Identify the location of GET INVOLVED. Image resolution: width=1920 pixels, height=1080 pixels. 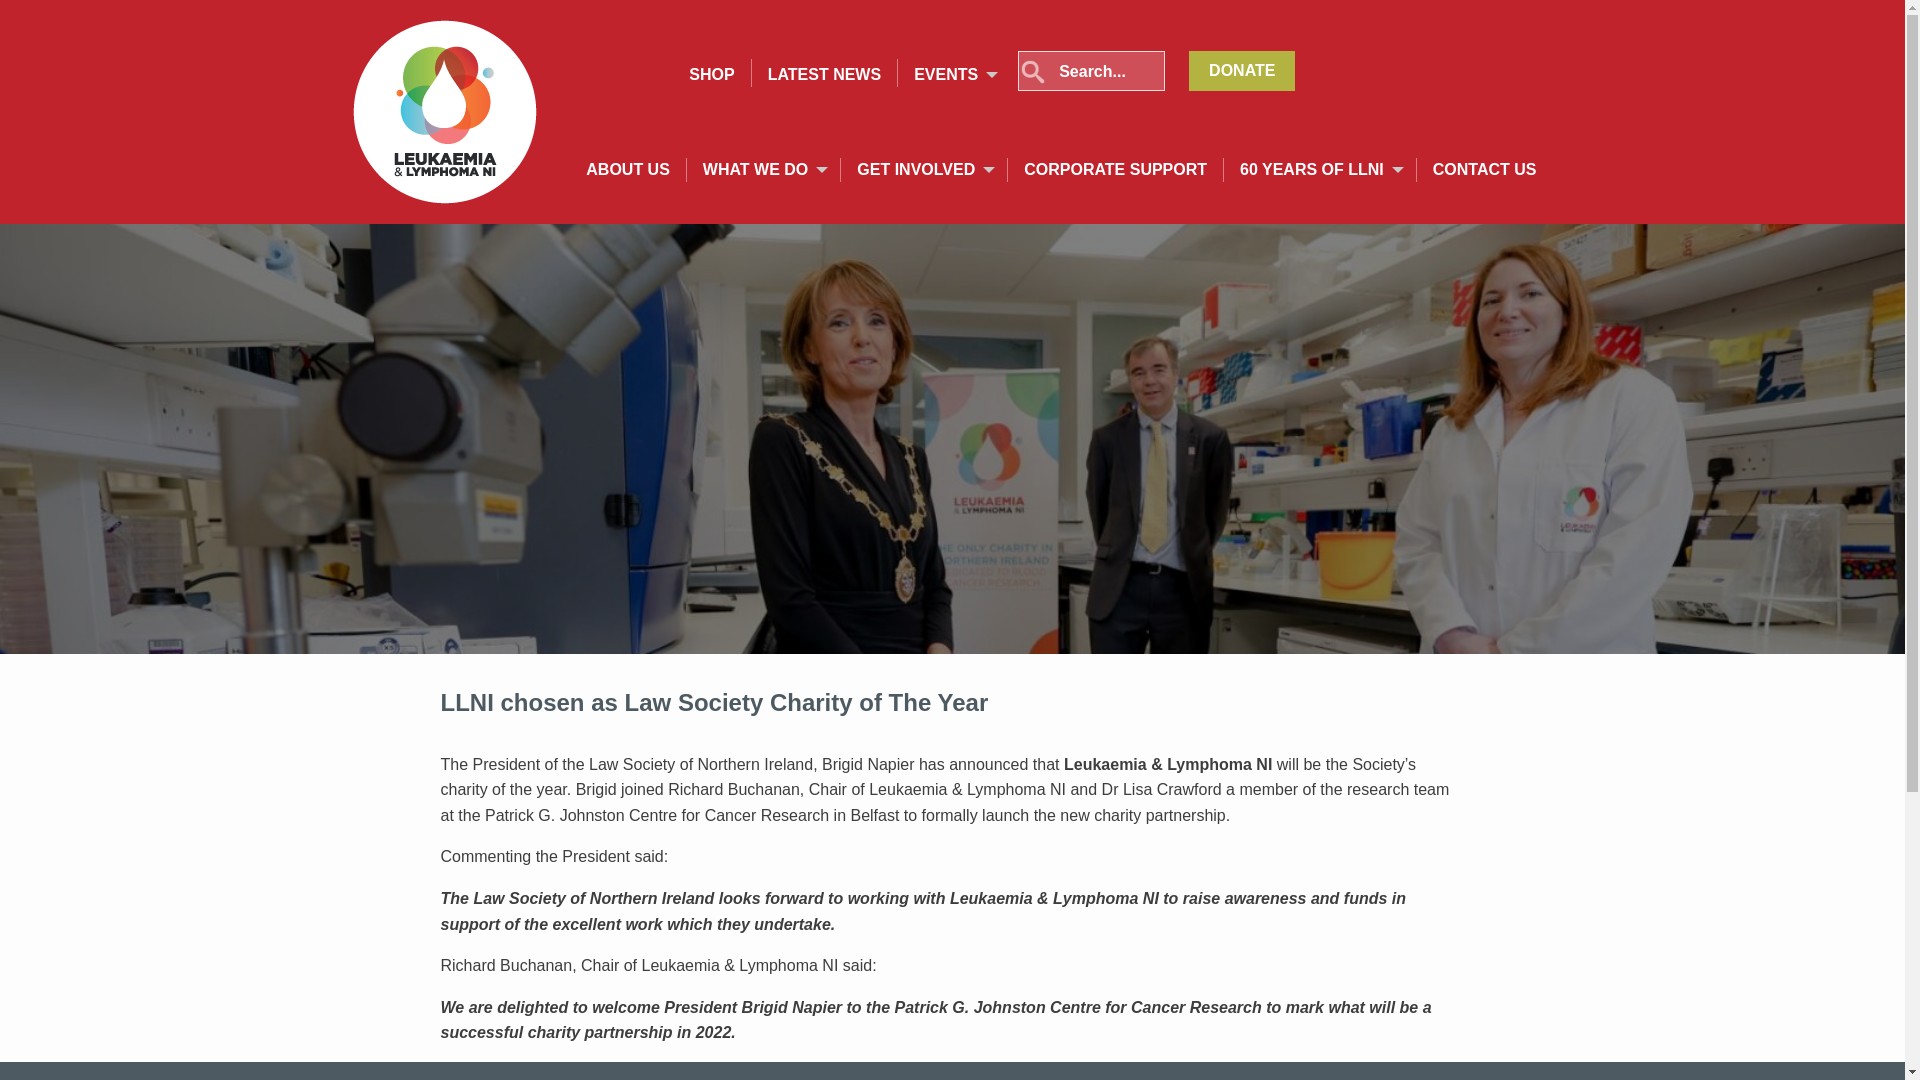
(916, 170).